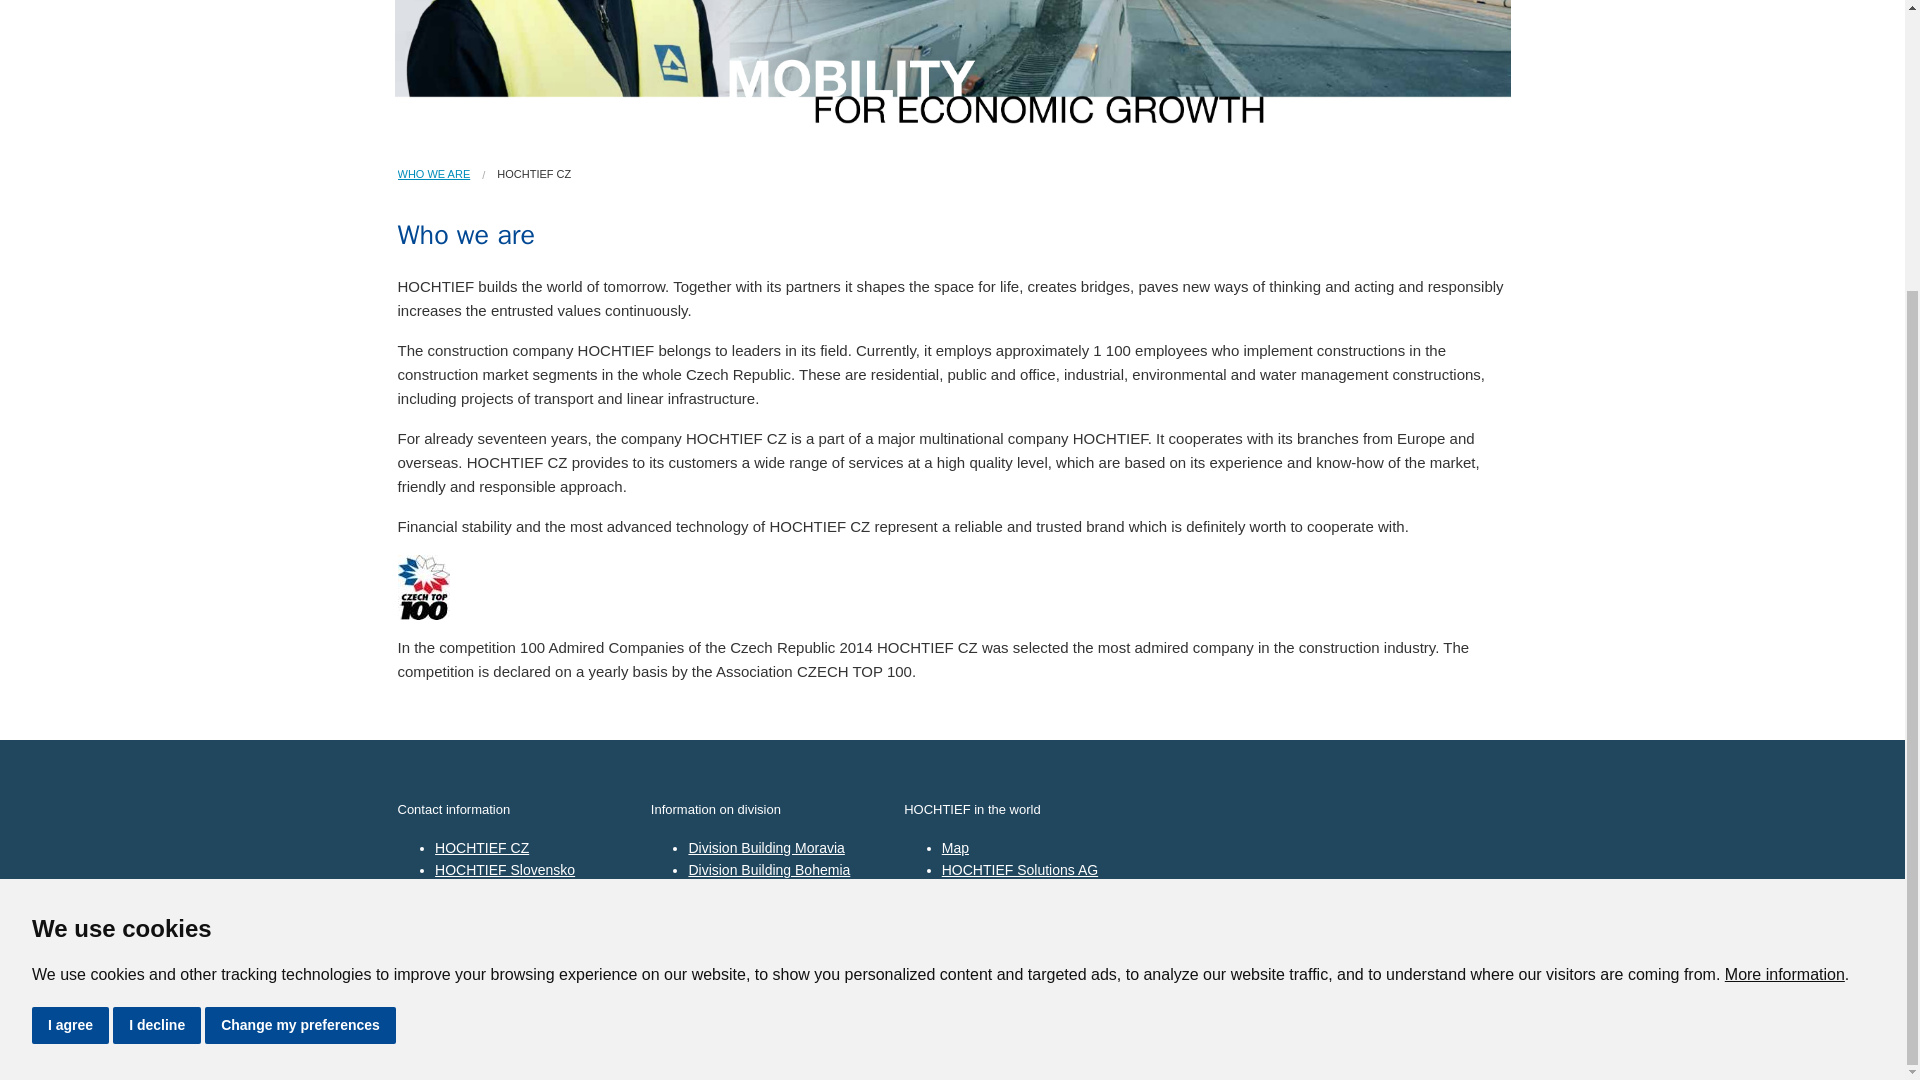 The height and width of the screenshot is (1080, 1920). What do you see at coordinates (157, 639) in the screenshot?
I see `I decline` at bounding box center [157, 639].